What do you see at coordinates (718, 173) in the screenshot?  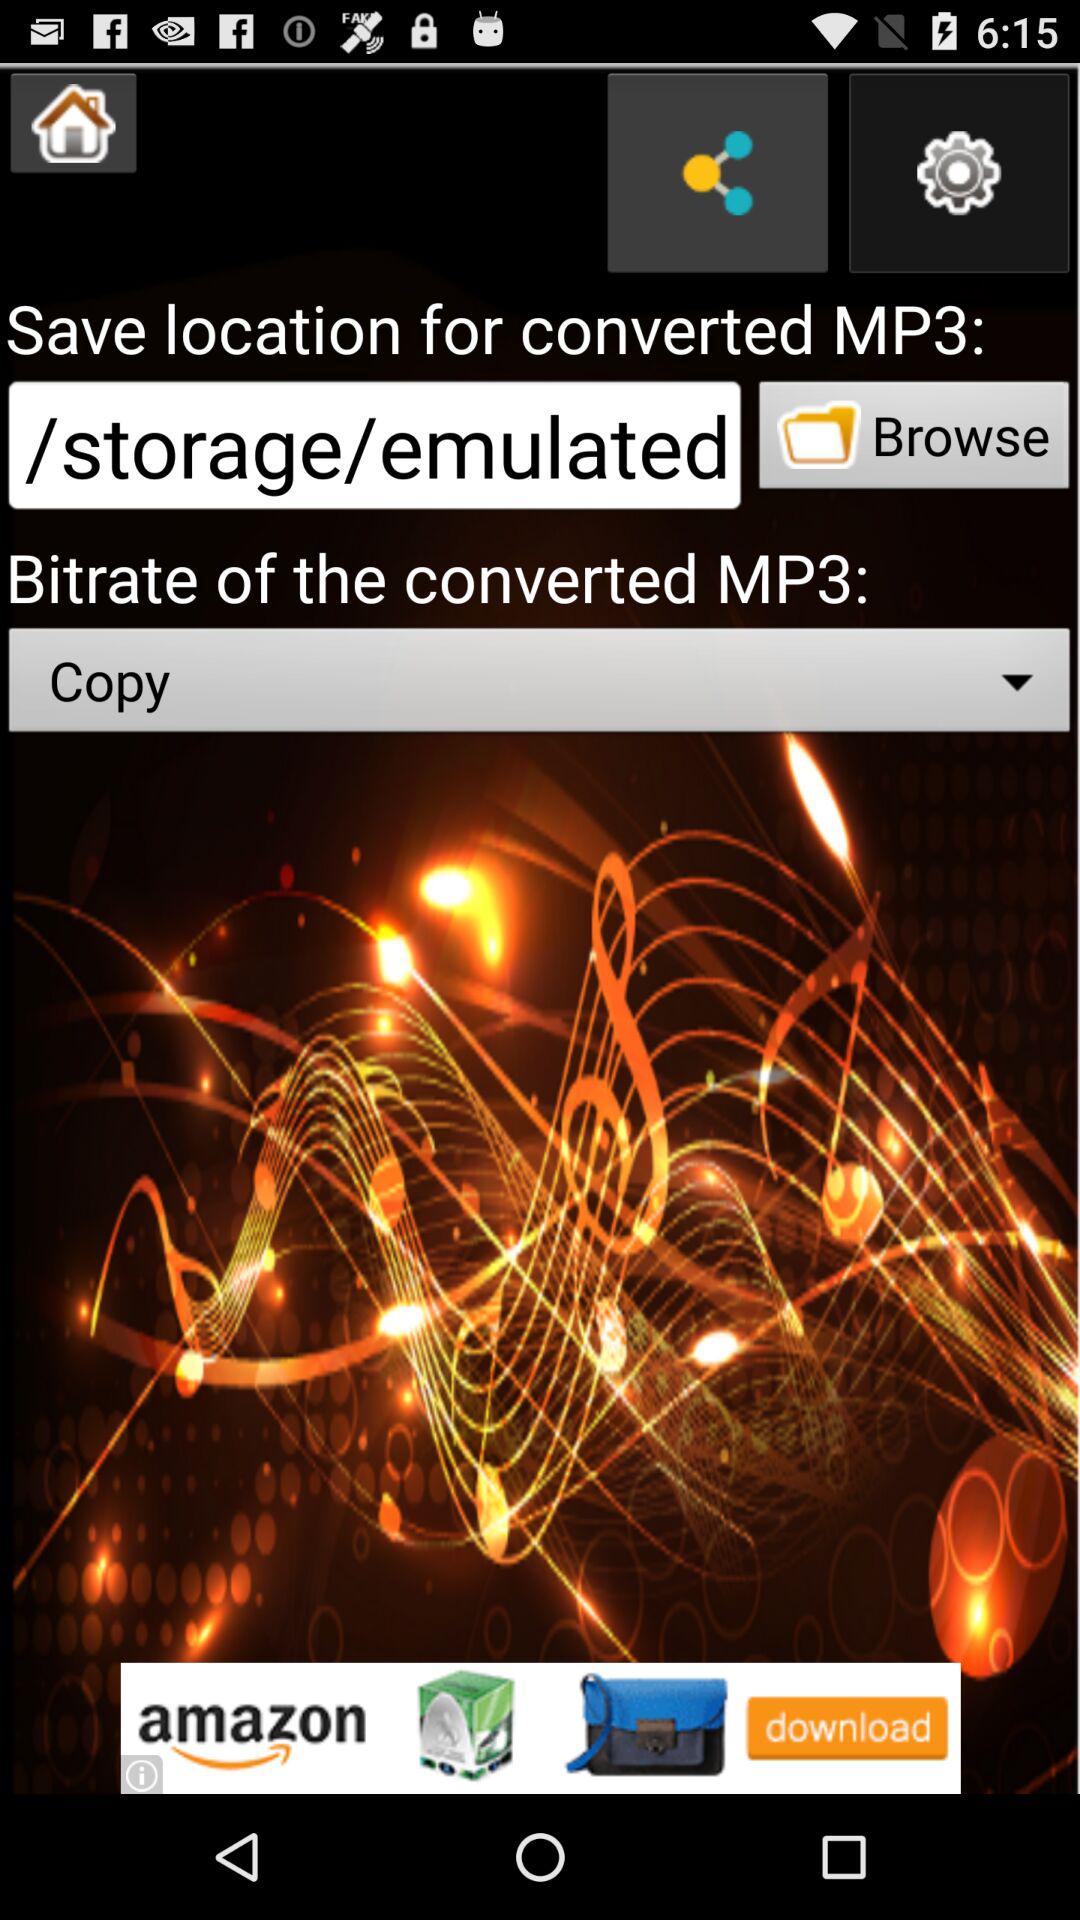 I see `share the mp3` at bounding box center [718, 173].